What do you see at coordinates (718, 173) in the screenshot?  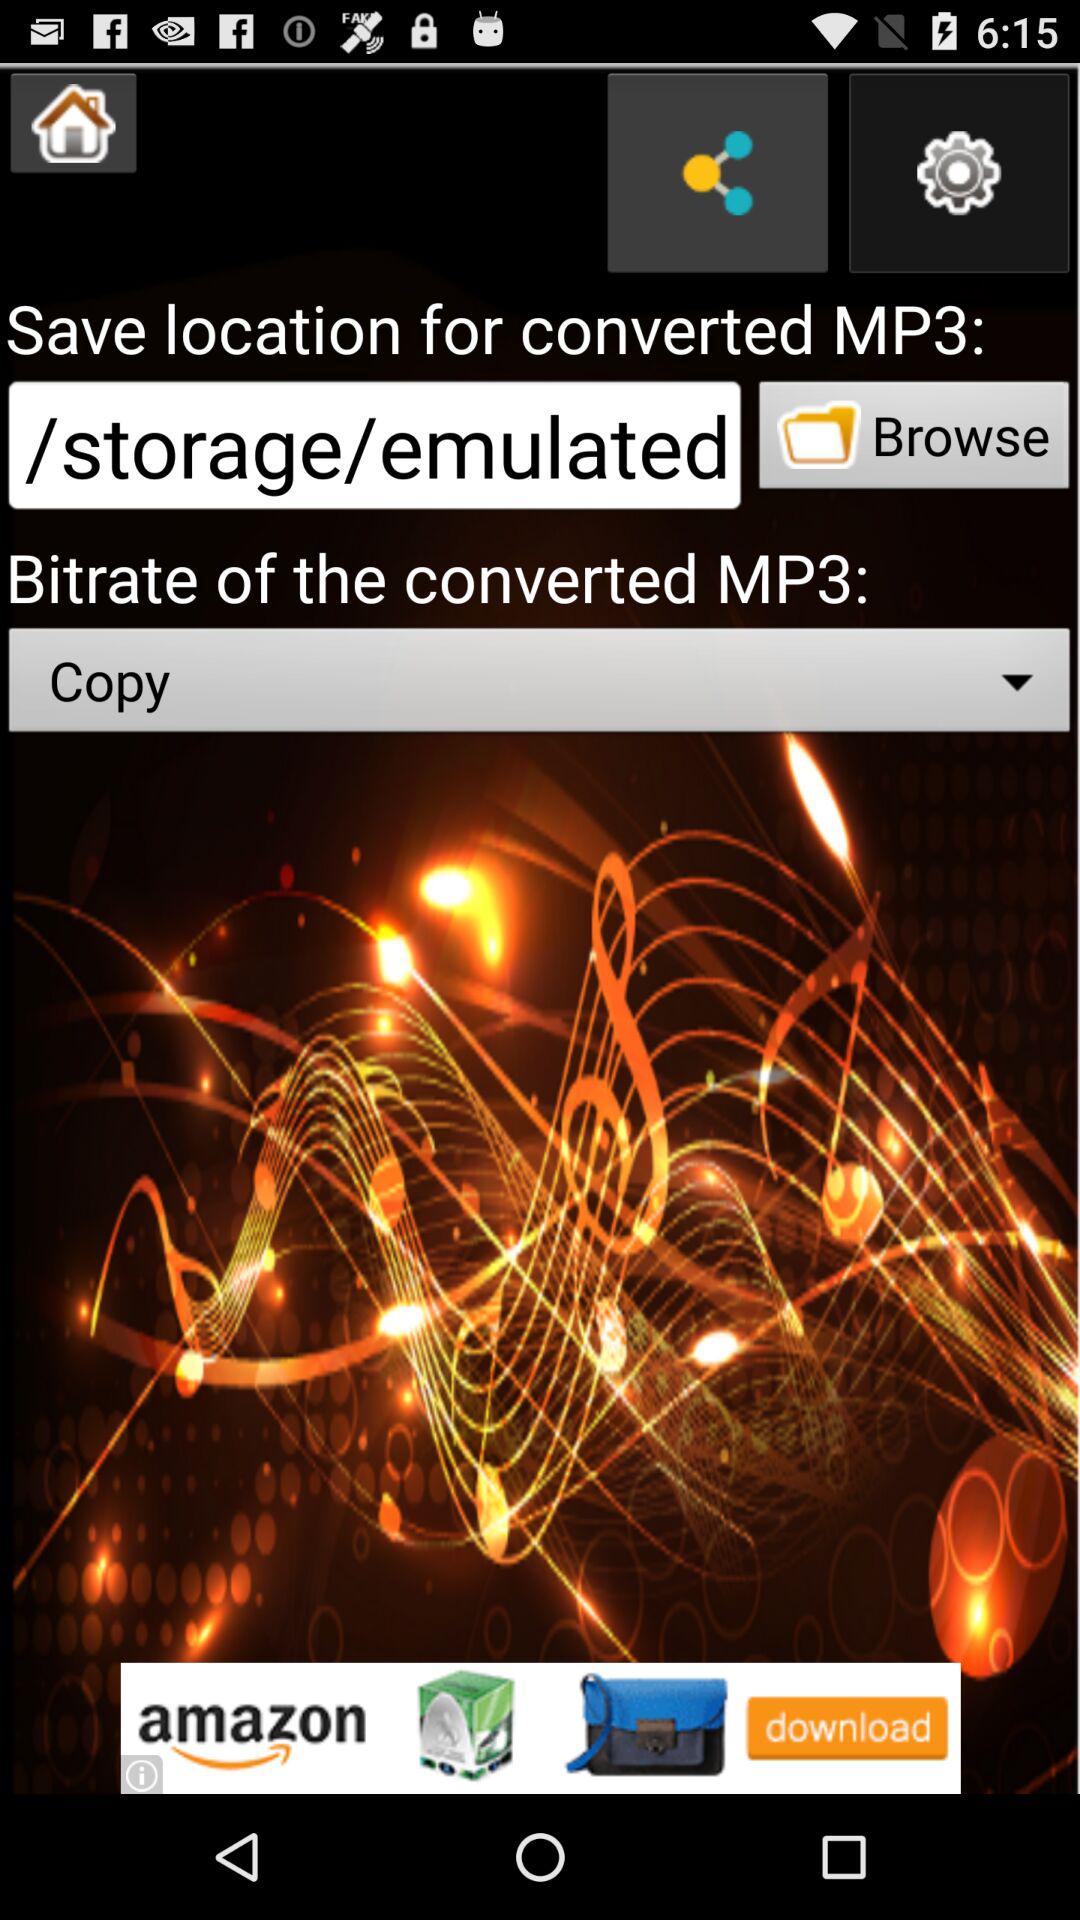 I see `share the mp3` at bounding box center [718, 173].